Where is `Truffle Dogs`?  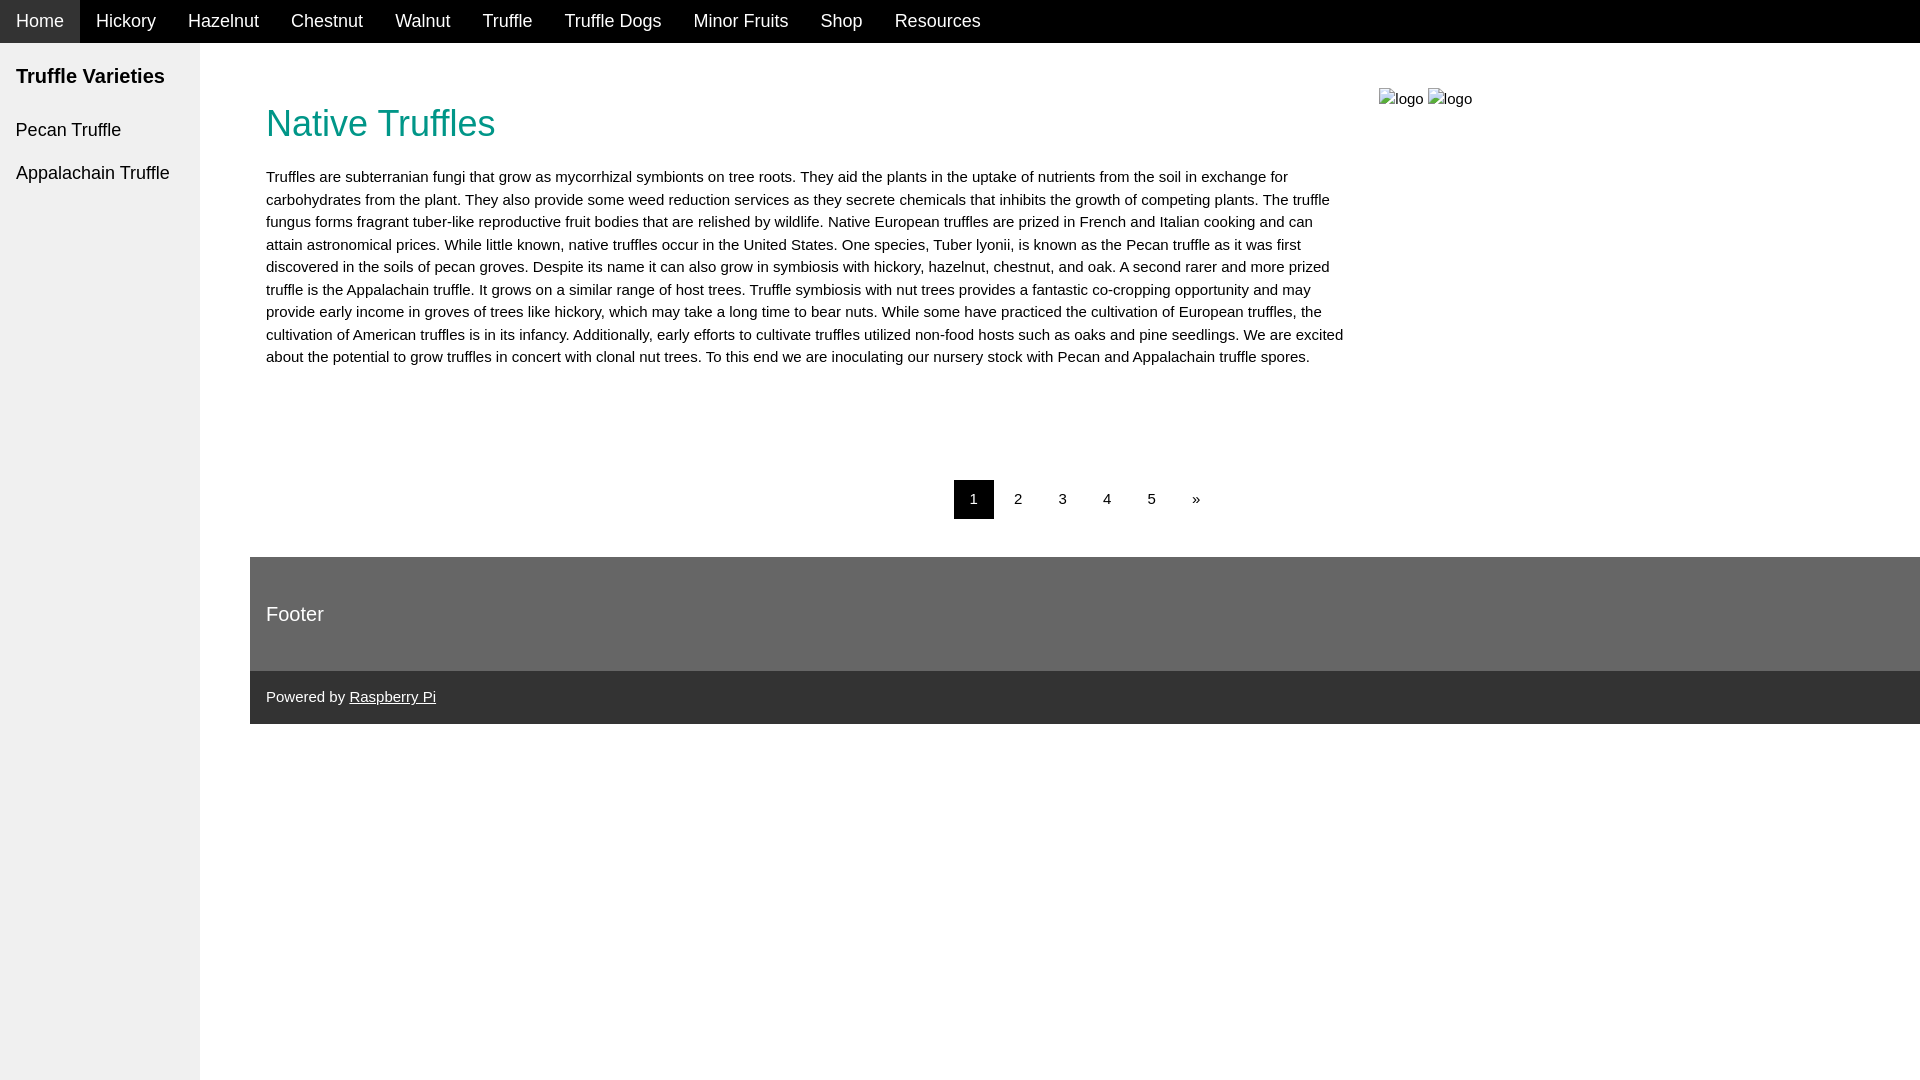 Truffle Dogs is located at coordinates (613, 22).